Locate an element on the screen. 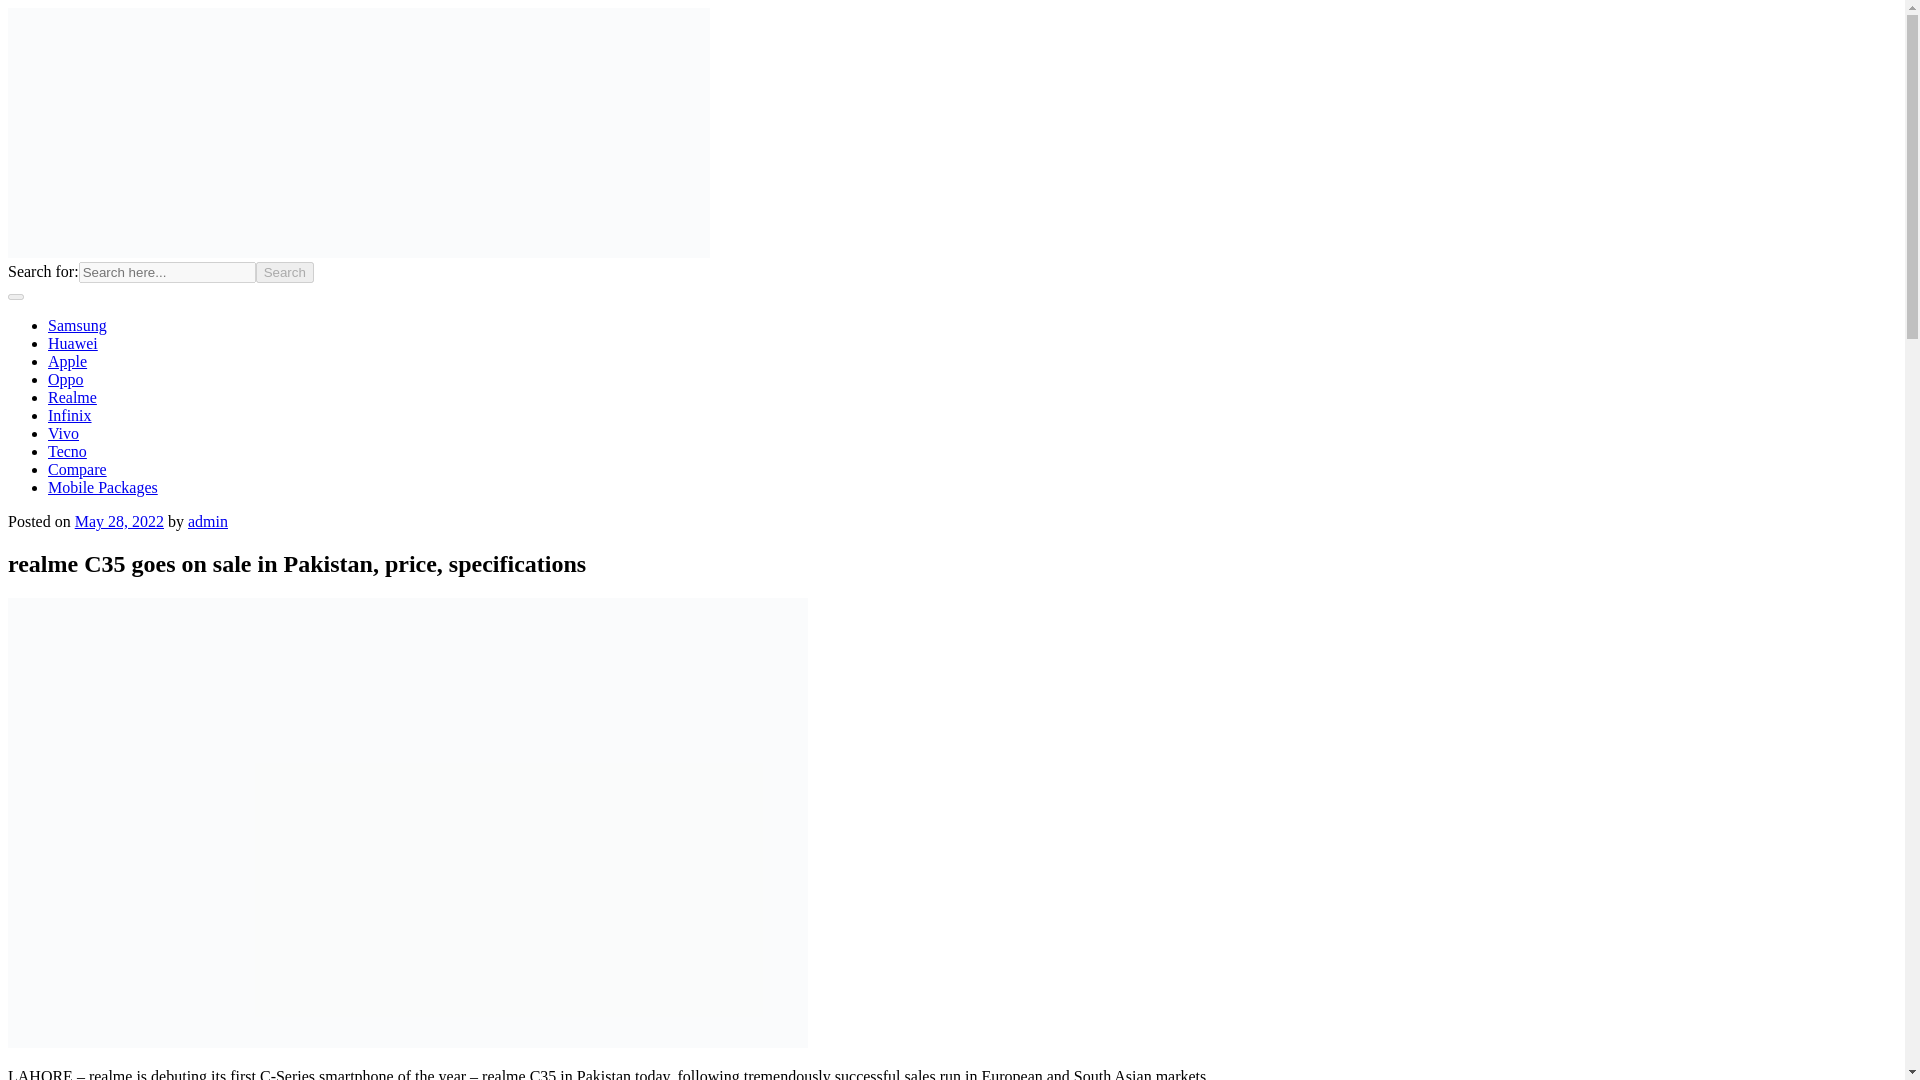 The width and height of the screenshot is (1920, 1080). Oppo is located at coordinates (66, 379).